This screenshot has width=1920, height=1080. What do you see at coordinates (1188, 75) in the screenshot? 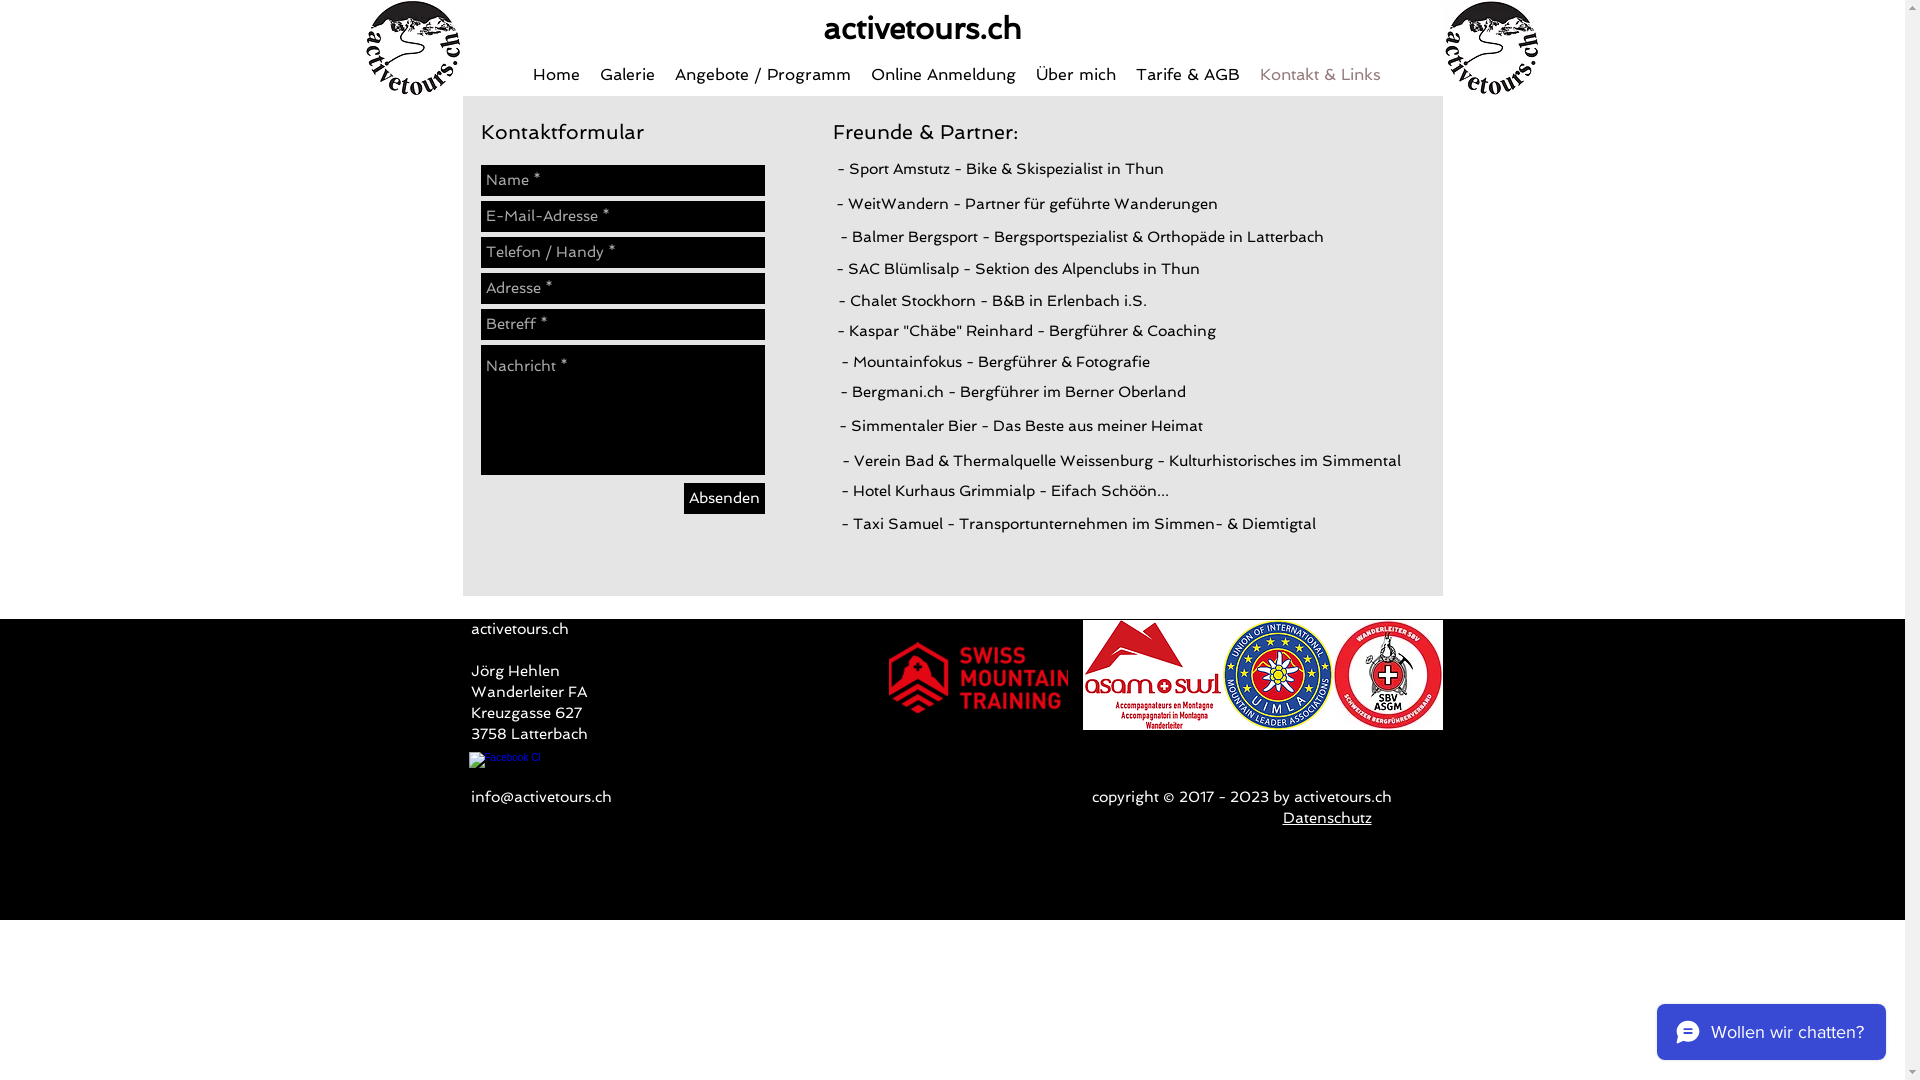
I see `Tarife & AGB` at bounding box center [1188, 75].